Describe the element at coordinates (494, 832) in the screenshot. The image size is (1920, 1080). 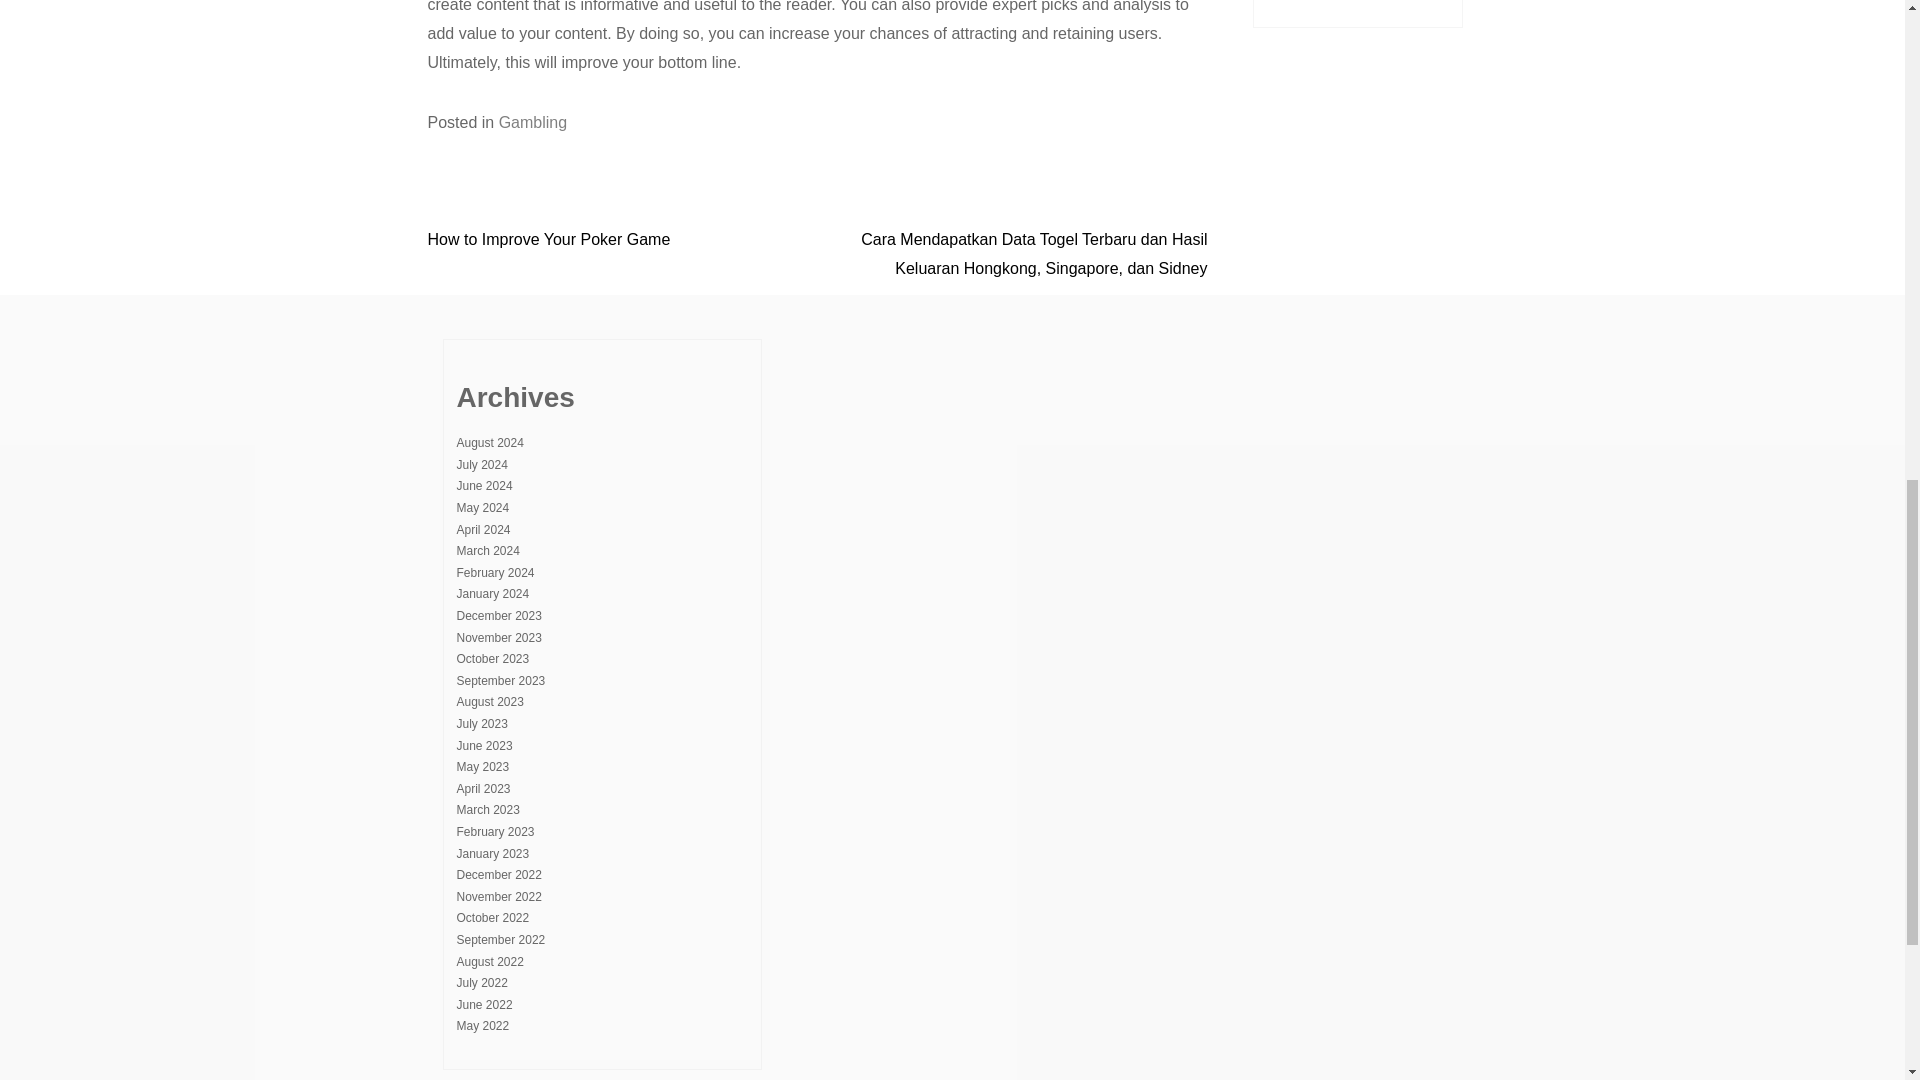
I see `February 2023` at that location.